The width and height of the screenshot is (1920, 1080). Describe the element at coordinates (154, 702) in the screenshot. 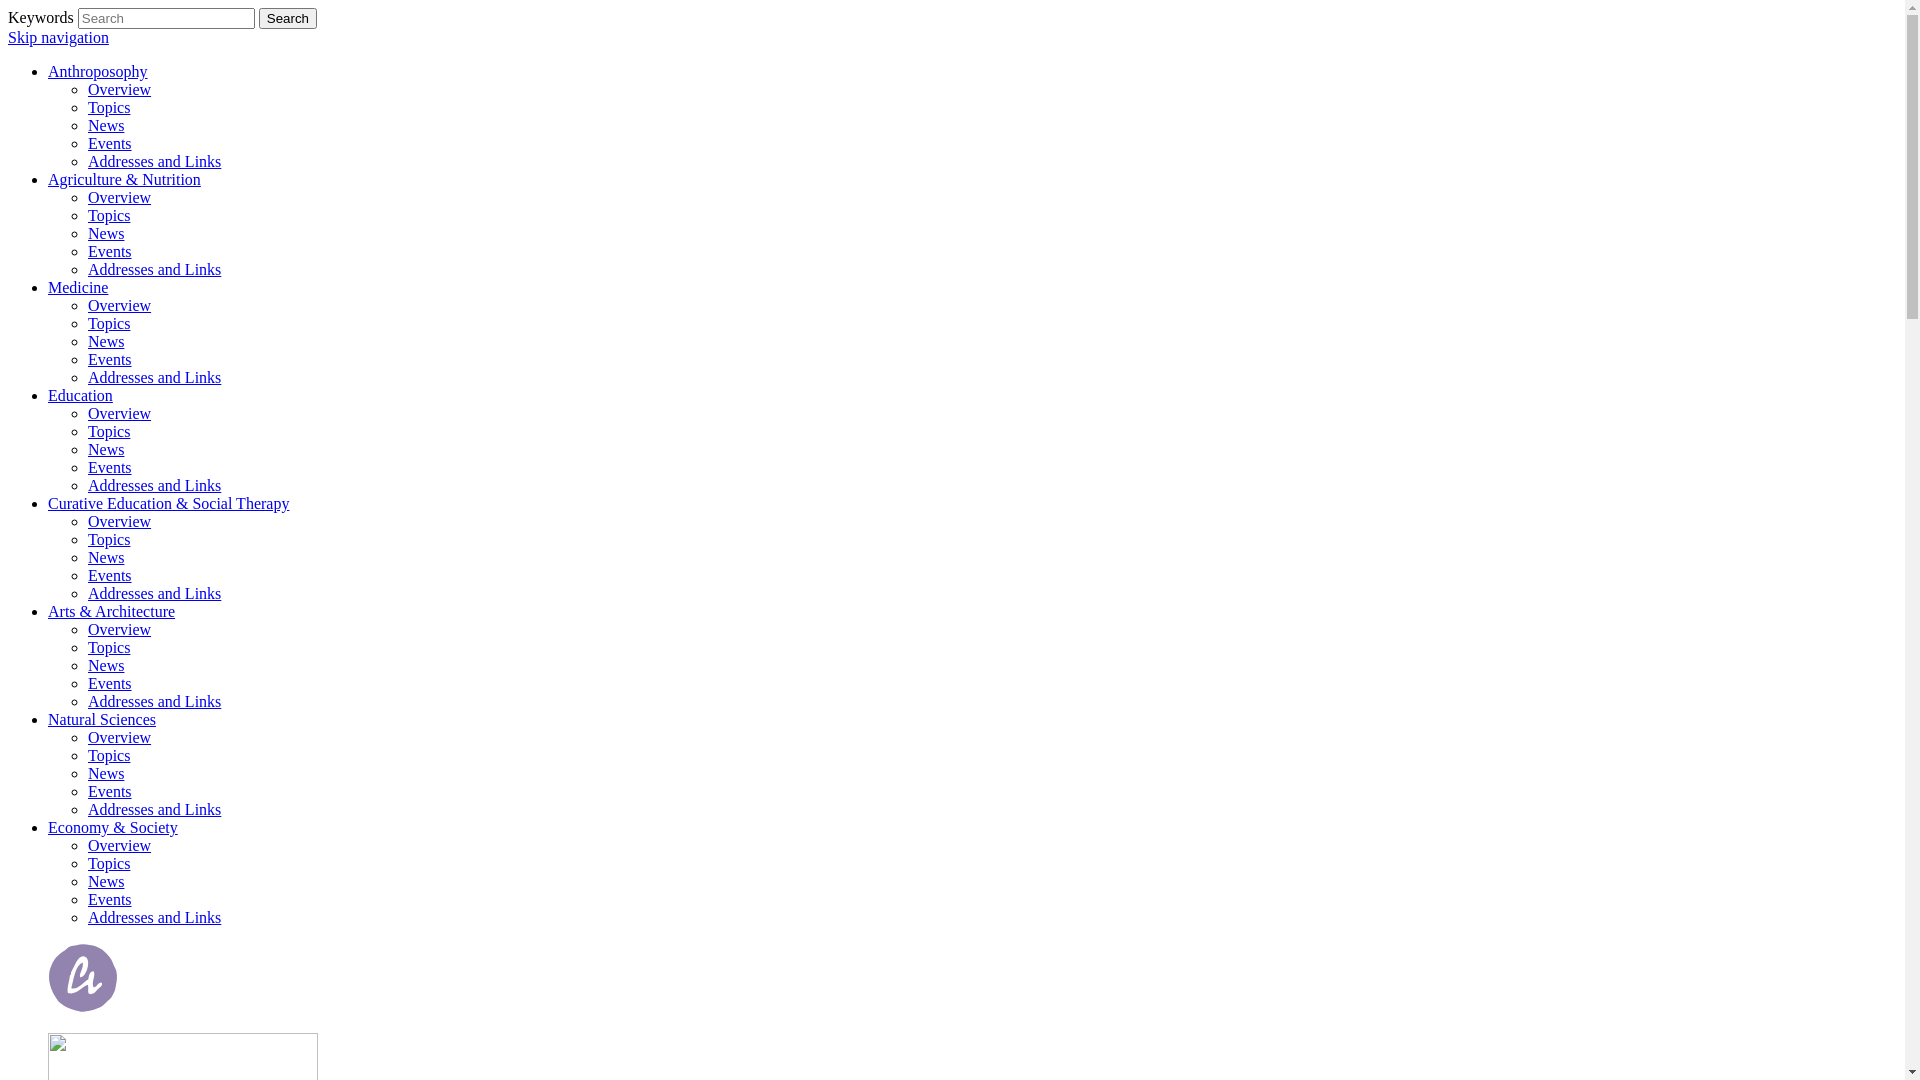

I see `Addresses and Links` at that location.